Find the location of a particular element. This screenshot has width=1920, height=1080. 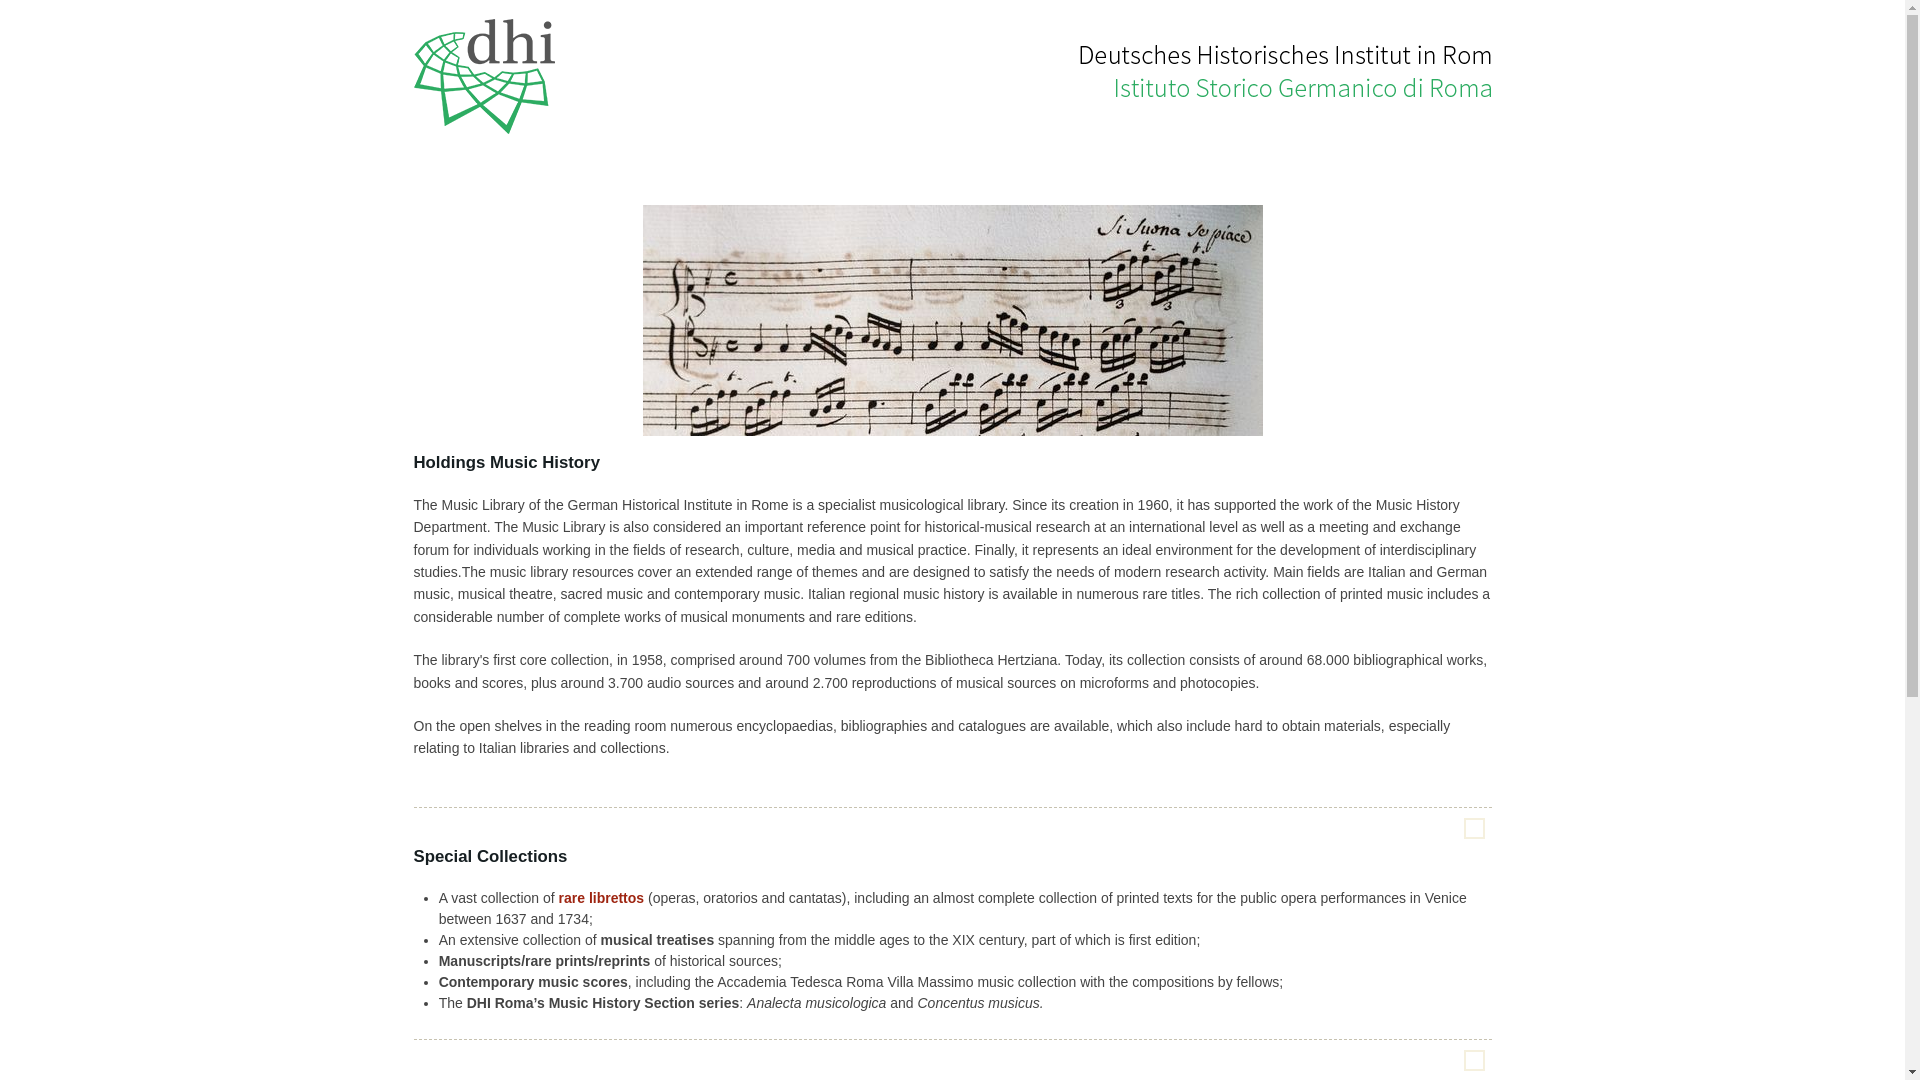

DHI Rom is located at coordinates (486, 74).